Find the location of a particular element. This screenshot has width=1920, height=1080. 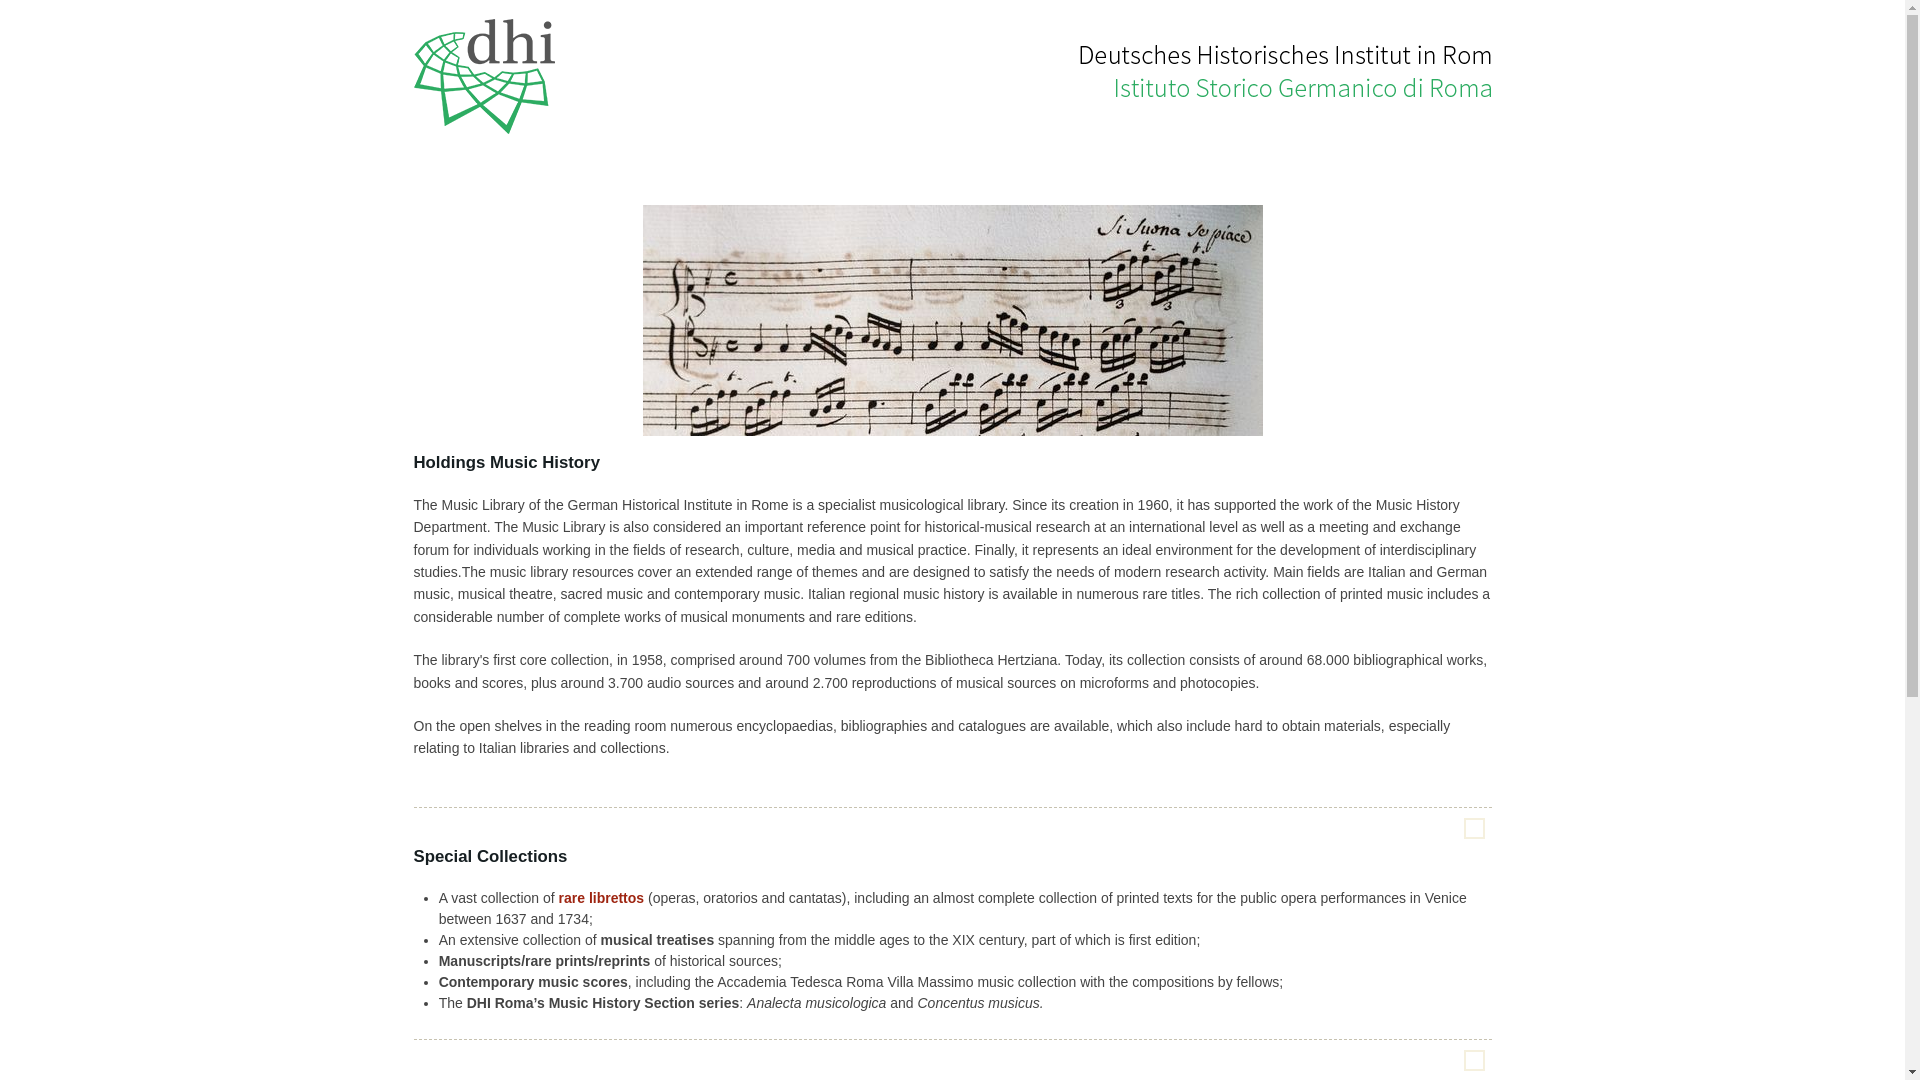

DHI Rom is located at coordinates (486, 74).